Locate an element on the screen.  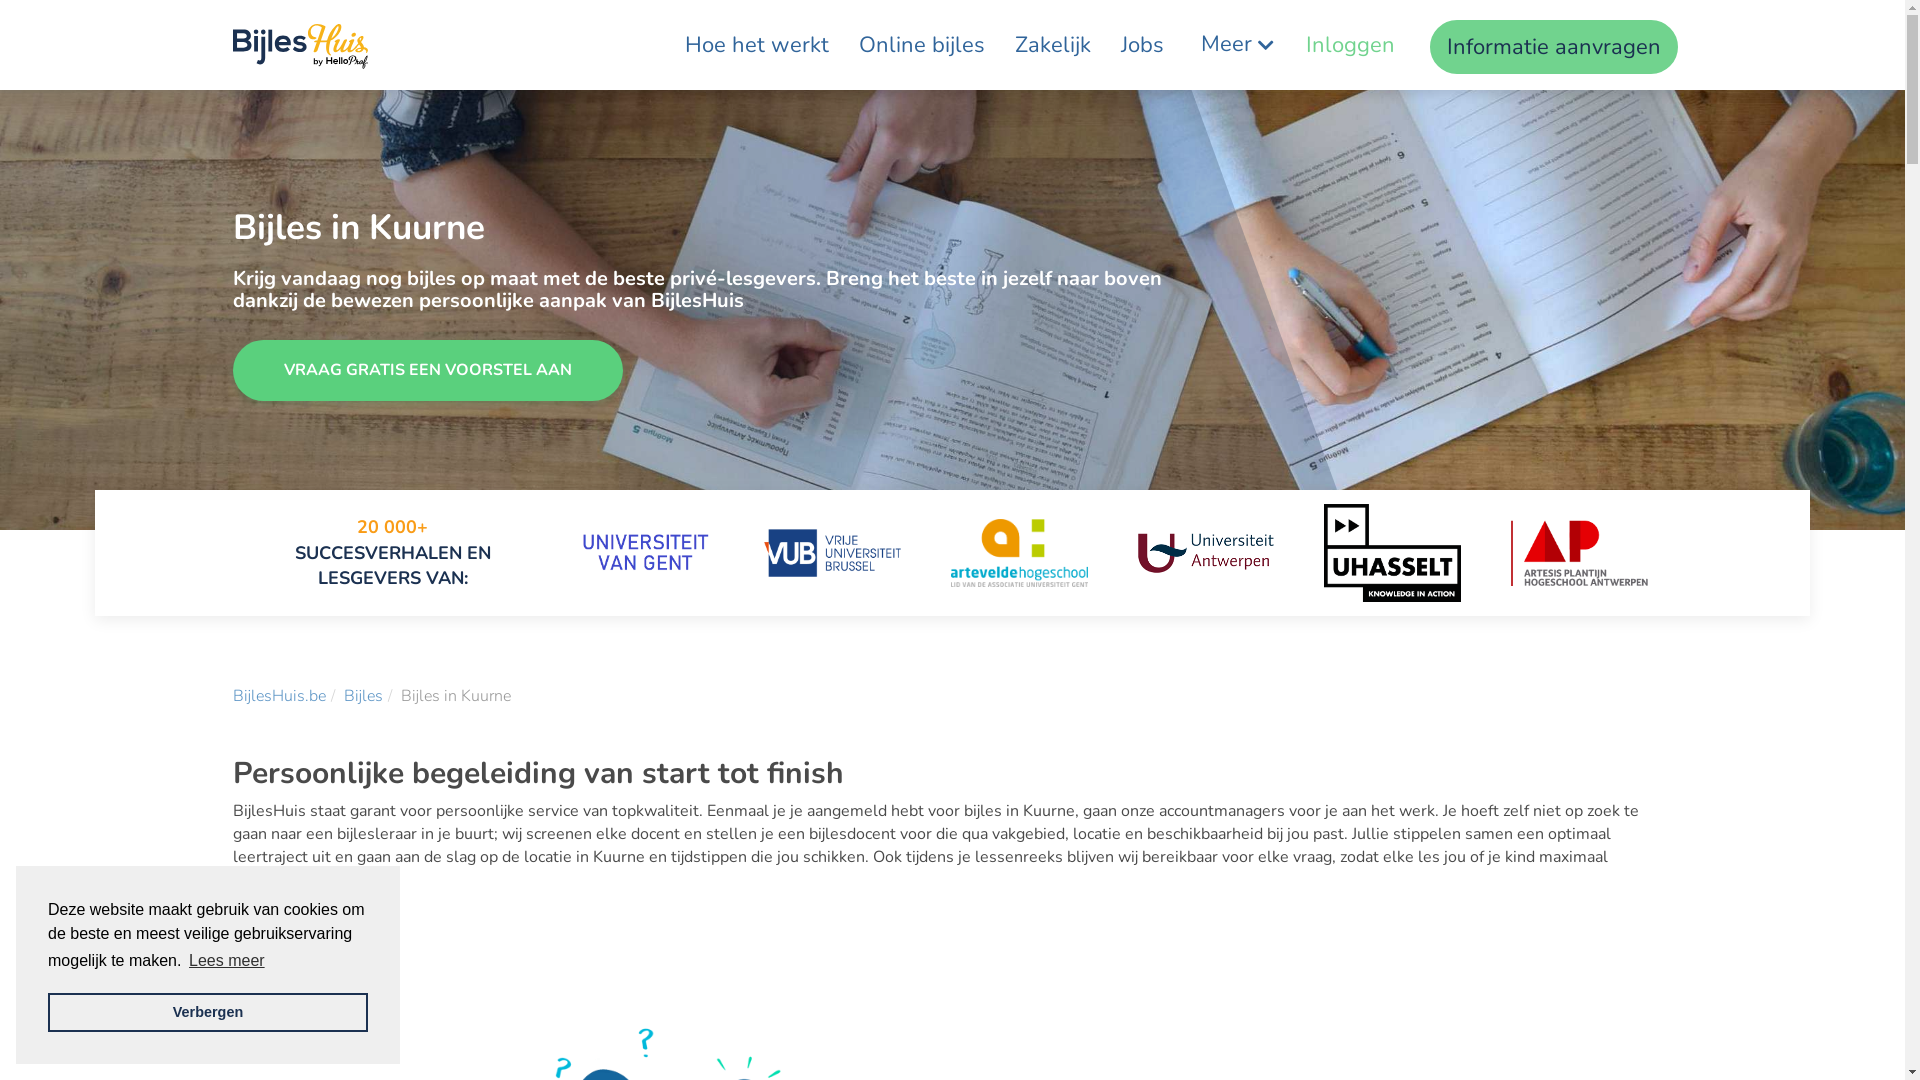
VRAAG GRATIS EEN VOORSTEL AAN is located at coordinates (427, 370).